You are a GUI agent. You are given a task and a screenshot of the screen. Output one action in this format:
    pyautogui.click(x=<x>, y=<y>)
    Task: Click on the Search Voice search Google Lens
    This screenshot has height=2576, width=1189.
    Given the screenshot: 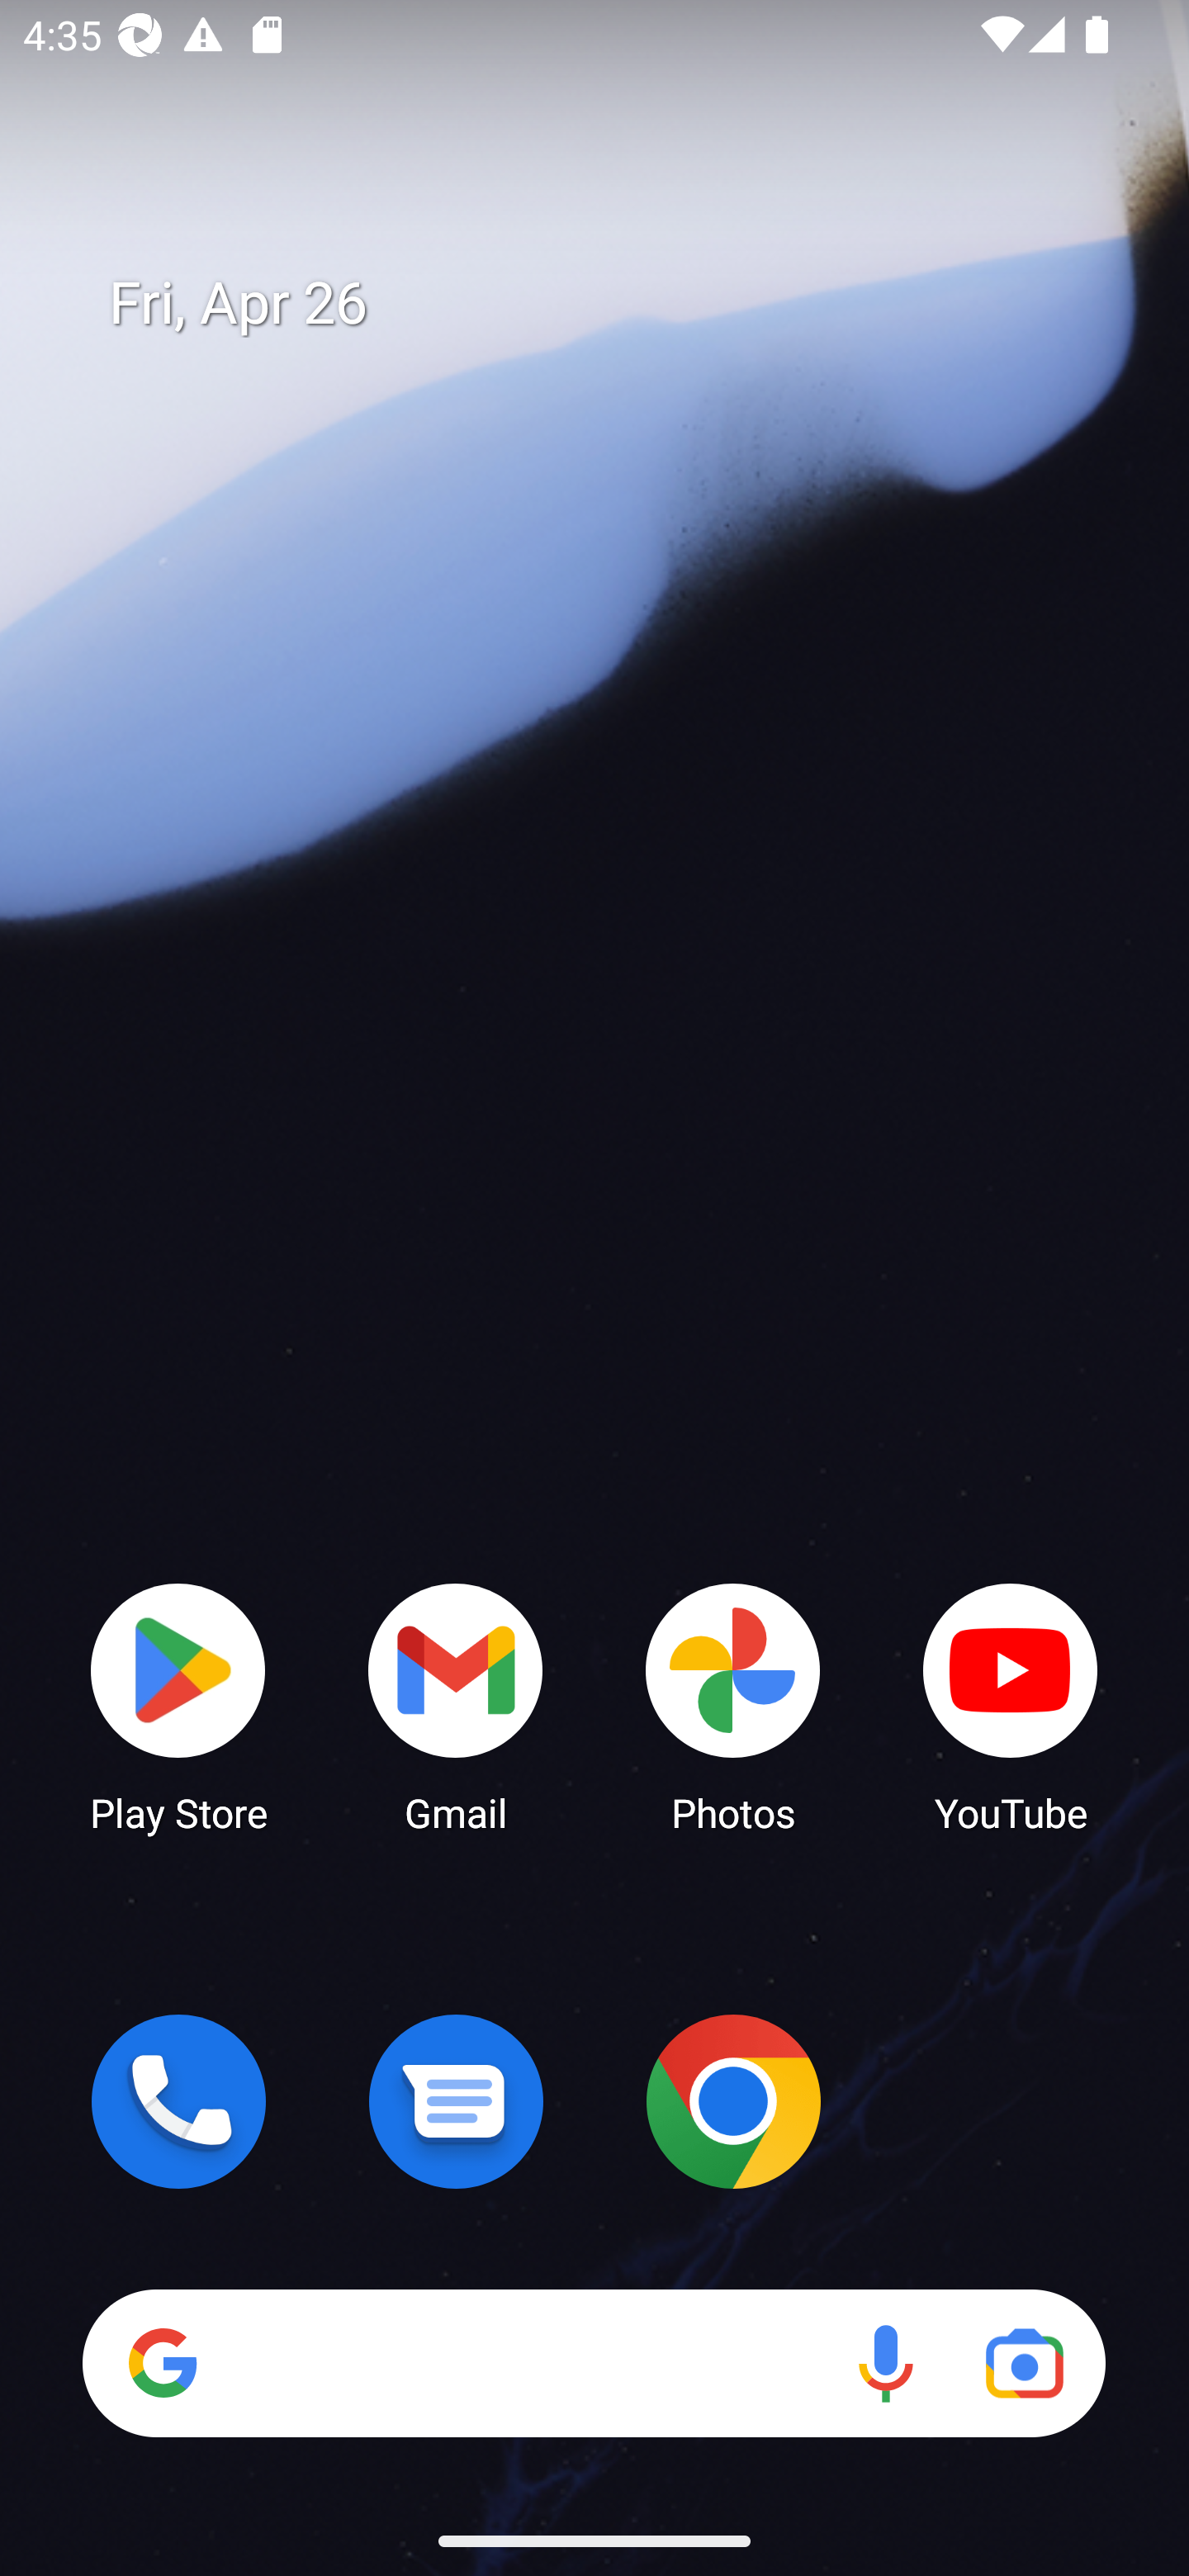 What is the action you would take?
    pyautogui.click(x=594, y=2363)
    